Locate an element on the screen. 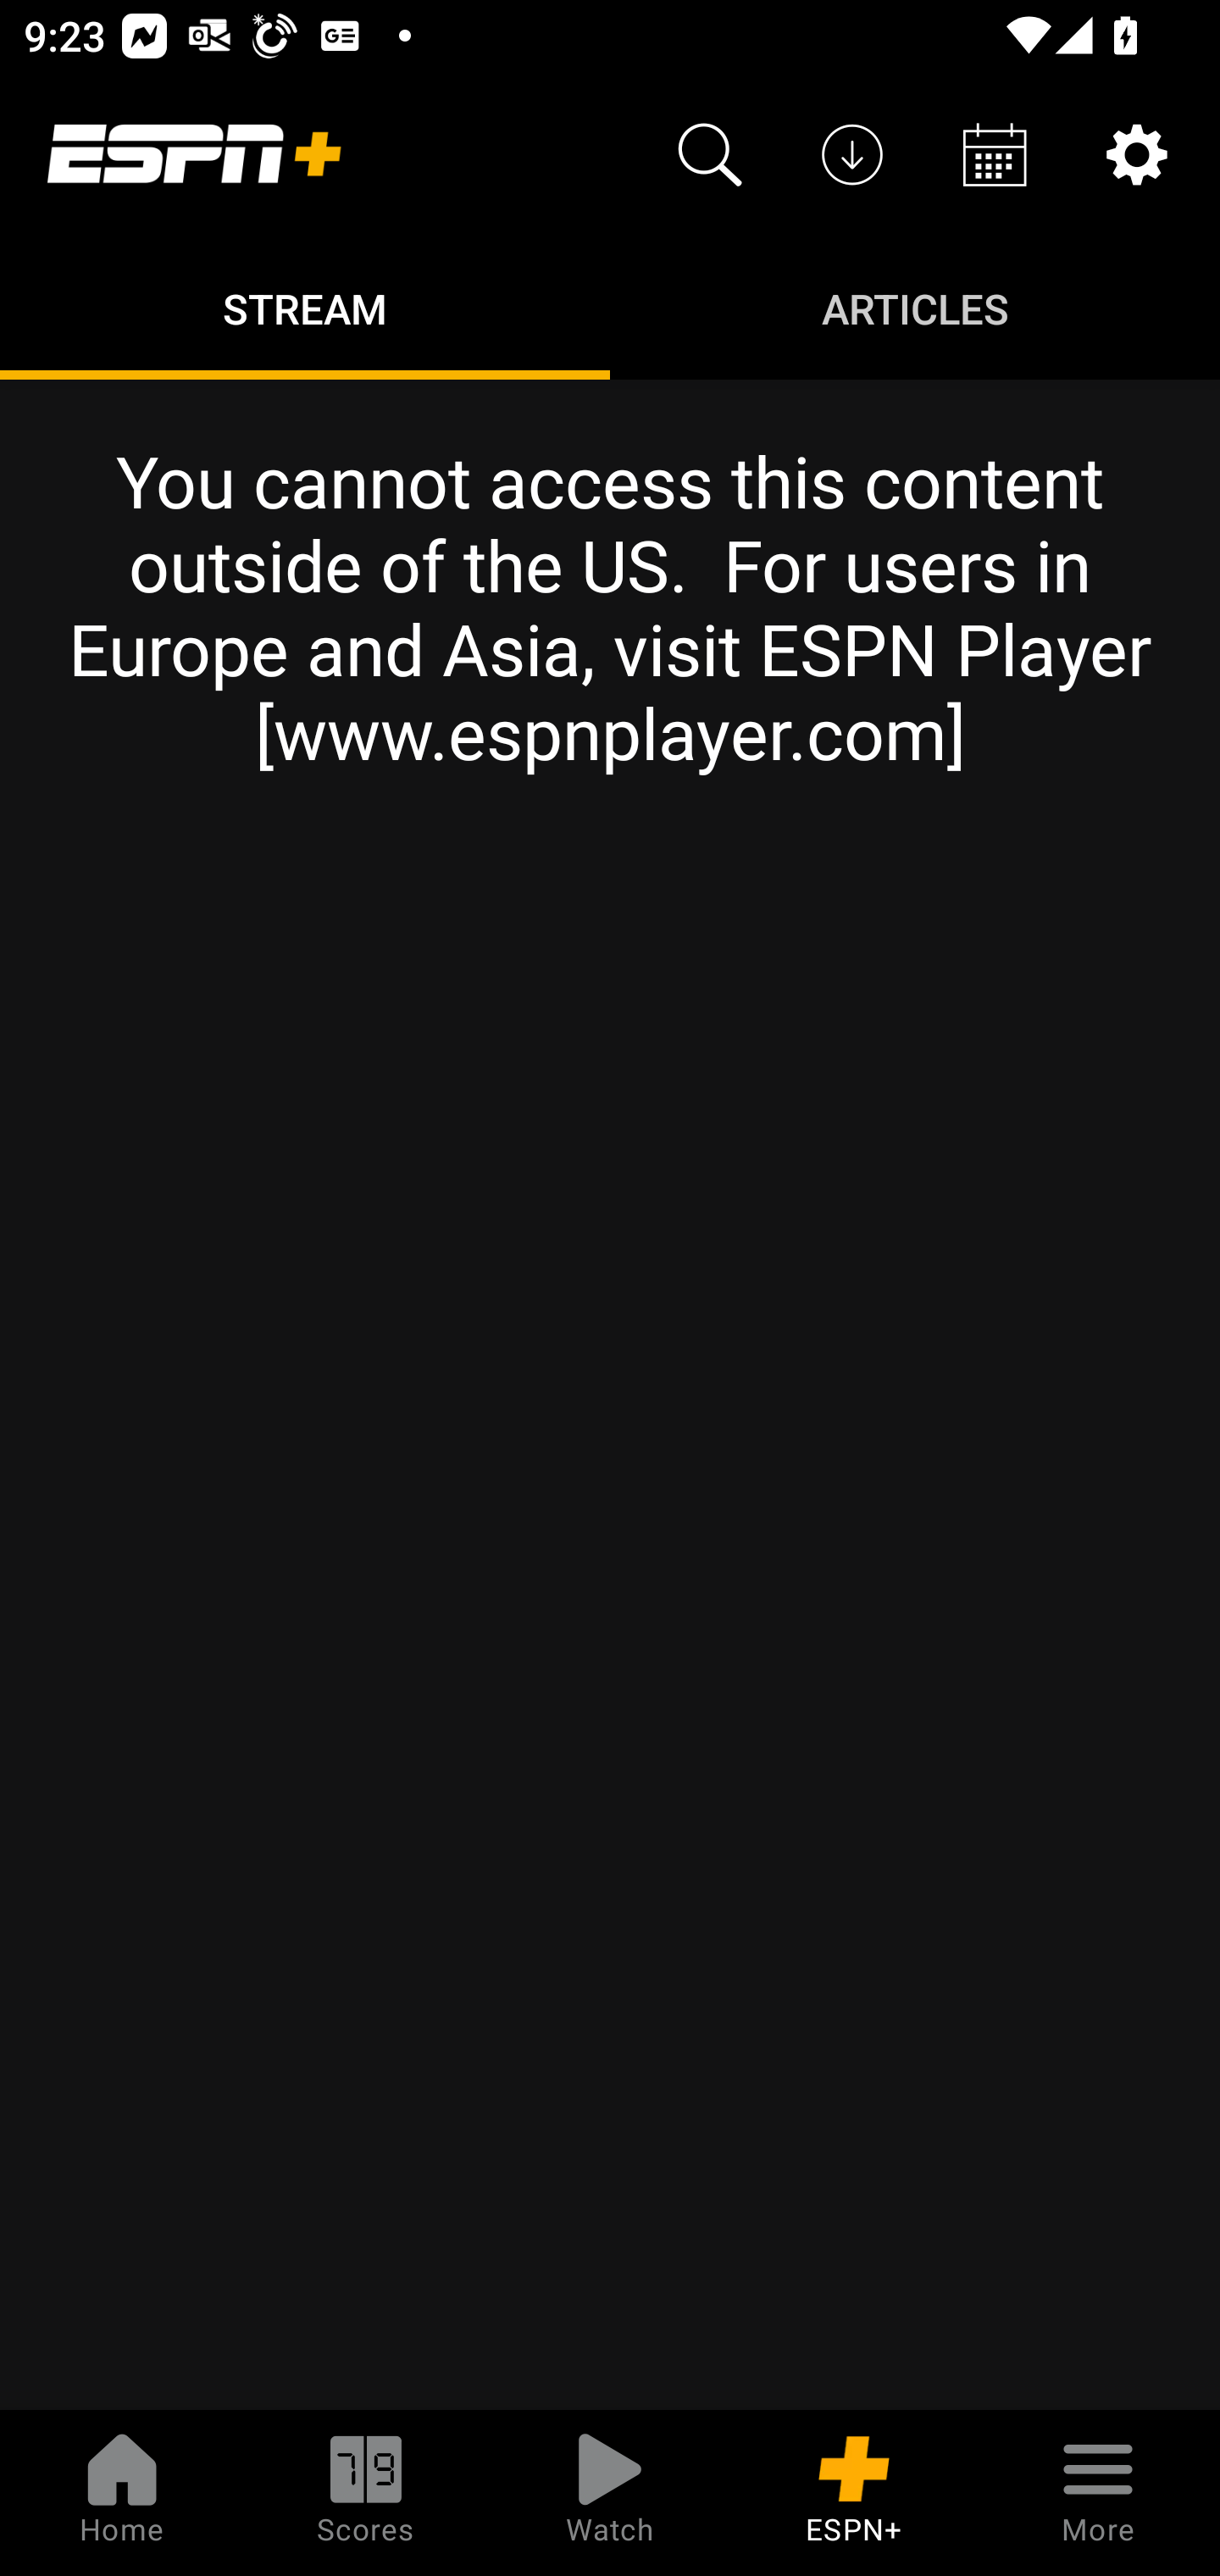  More is located at coordinates (1098, 2493).